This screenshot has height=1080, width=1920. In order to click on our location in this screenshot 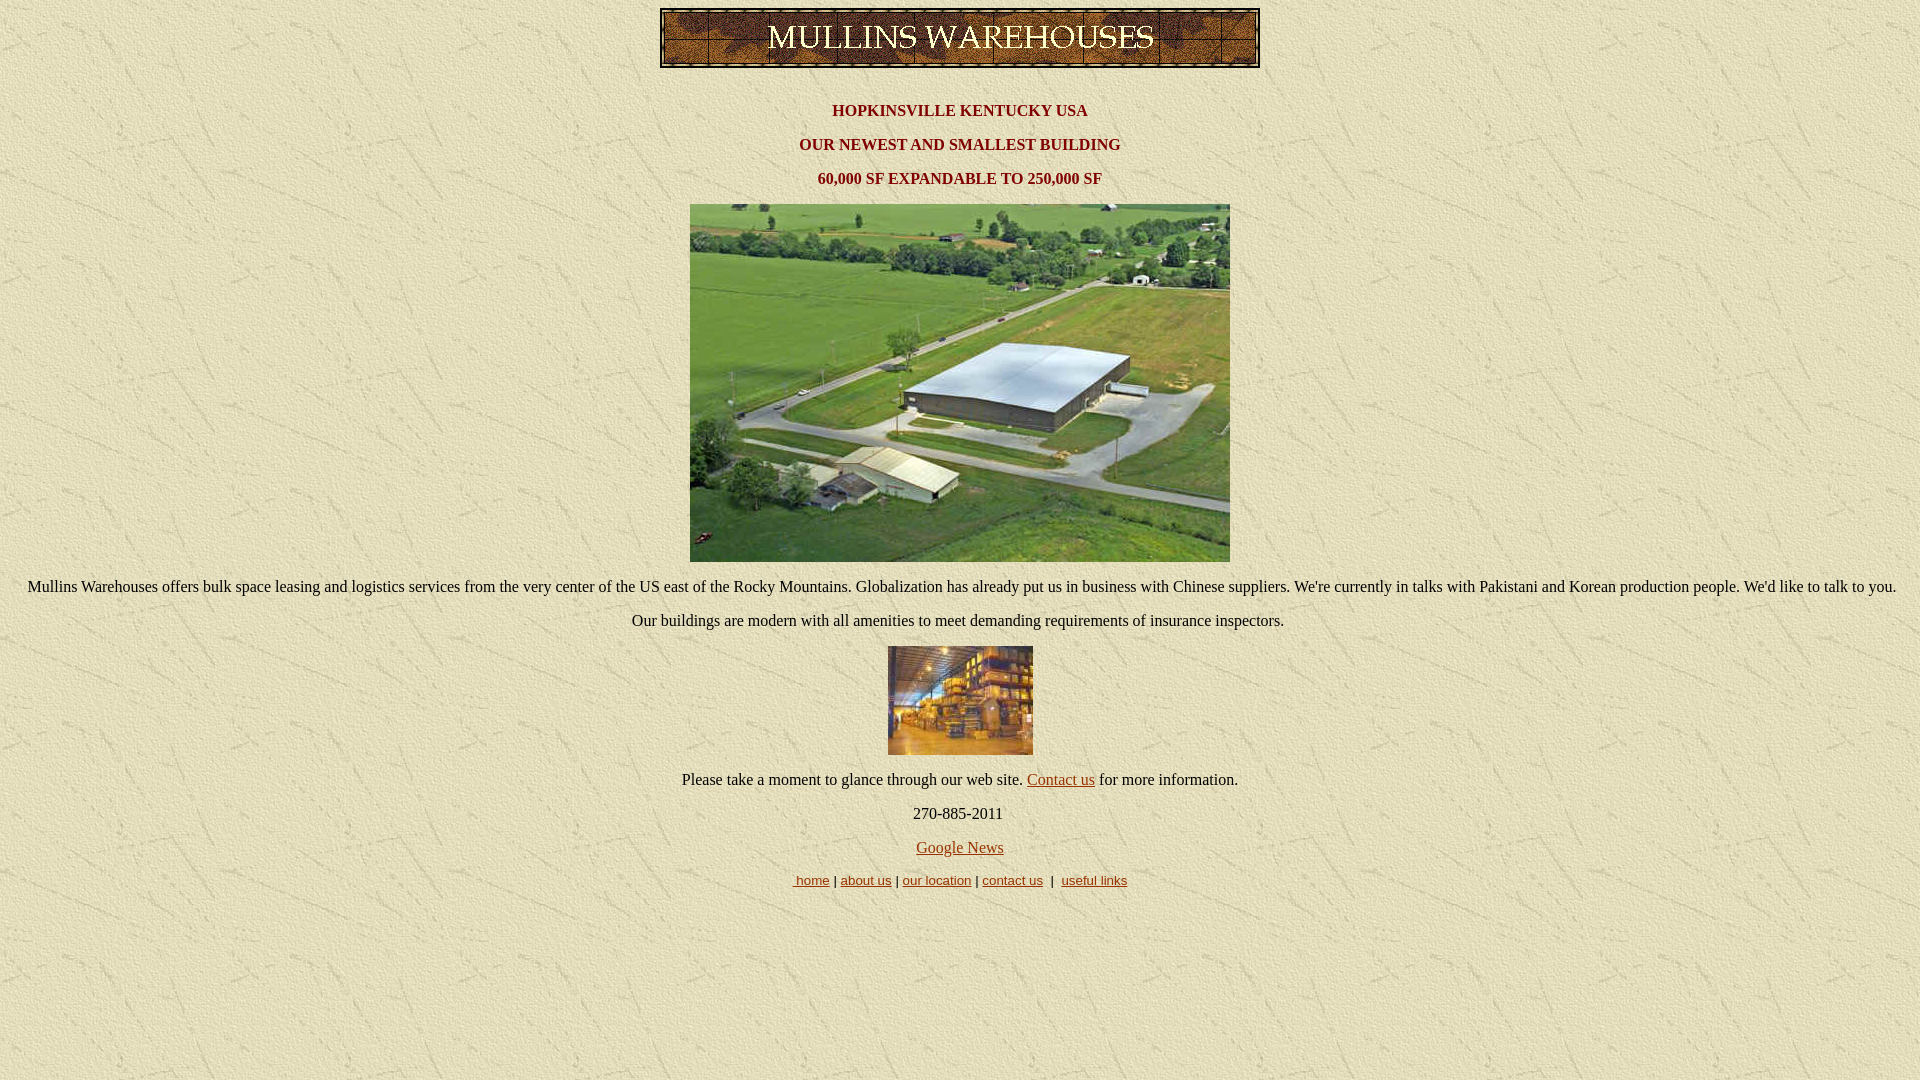, I will do `click(936, 880)`.